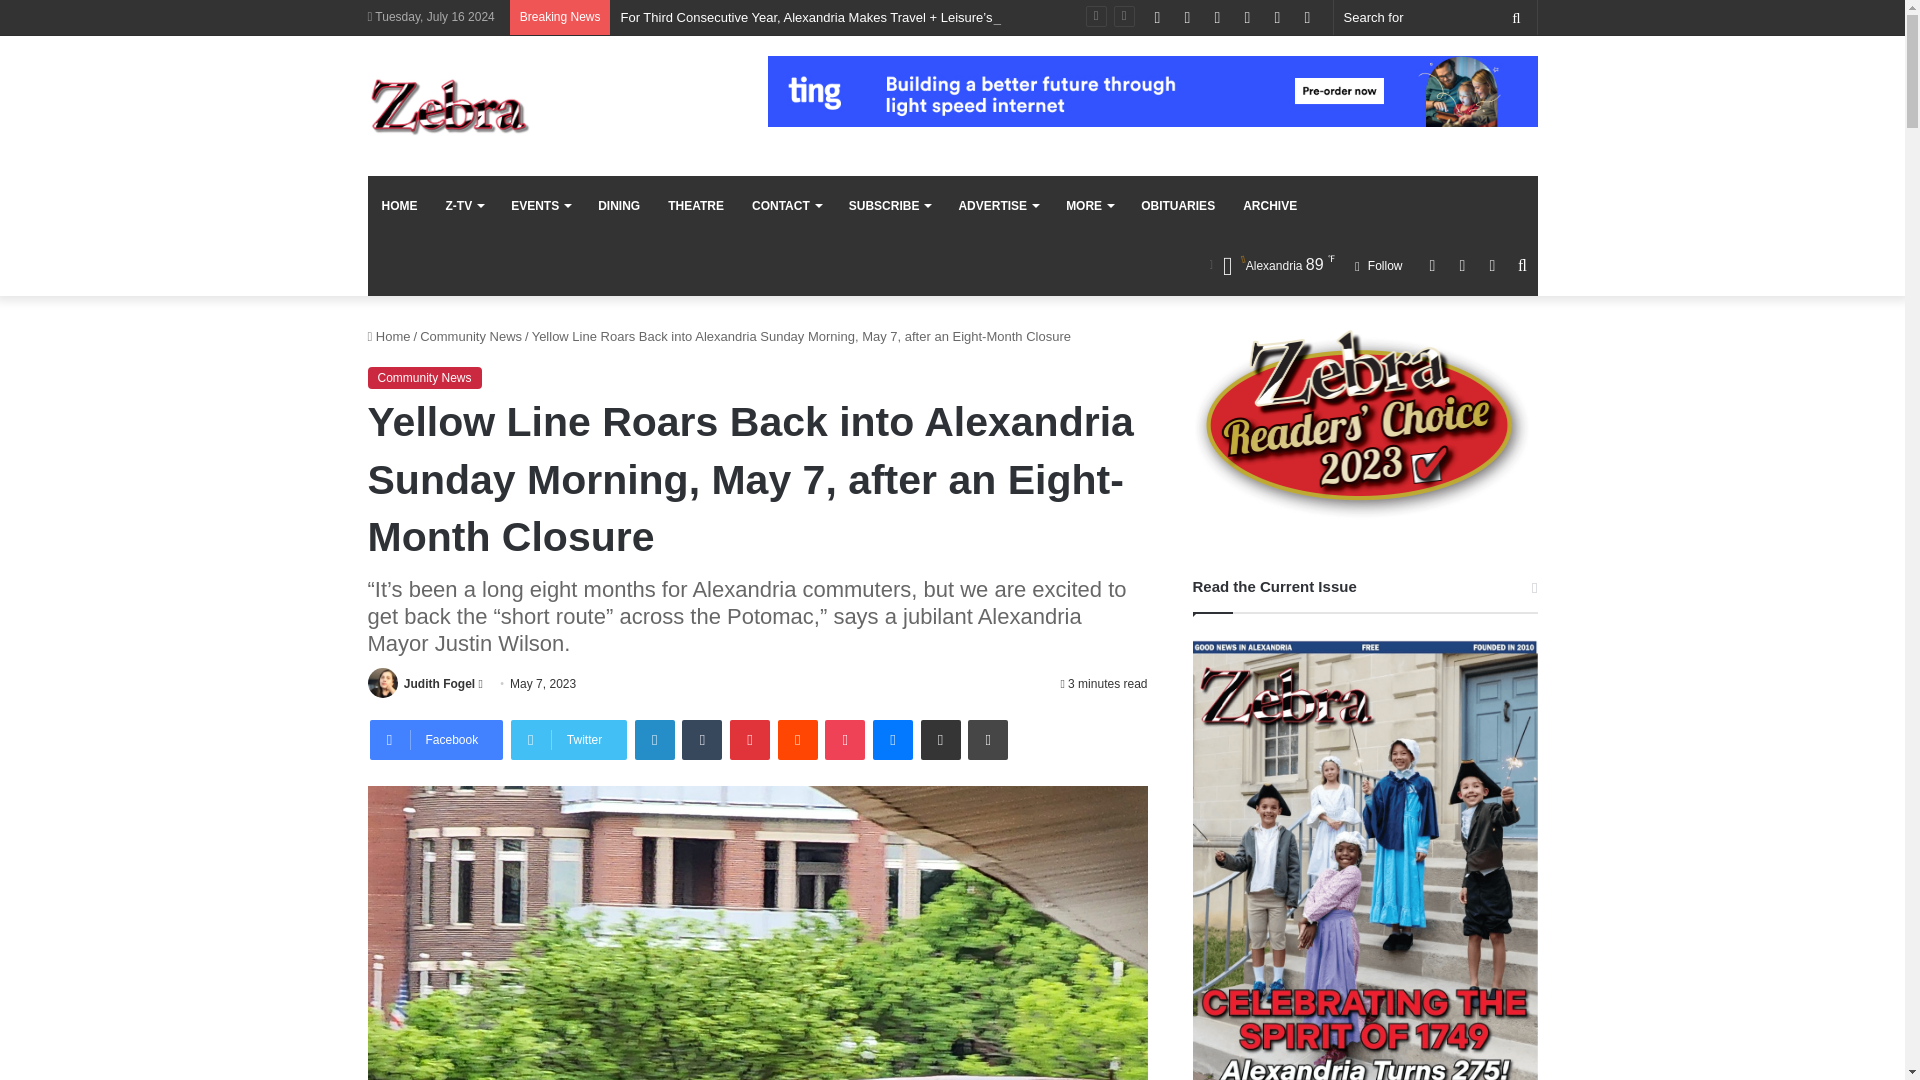 Image resolution: width=1920 pixels, height=1080 pixels. What do you see at coordinates (436, 740) in the screenshot?
I see `Facebook` at bounding box center [436, 740].